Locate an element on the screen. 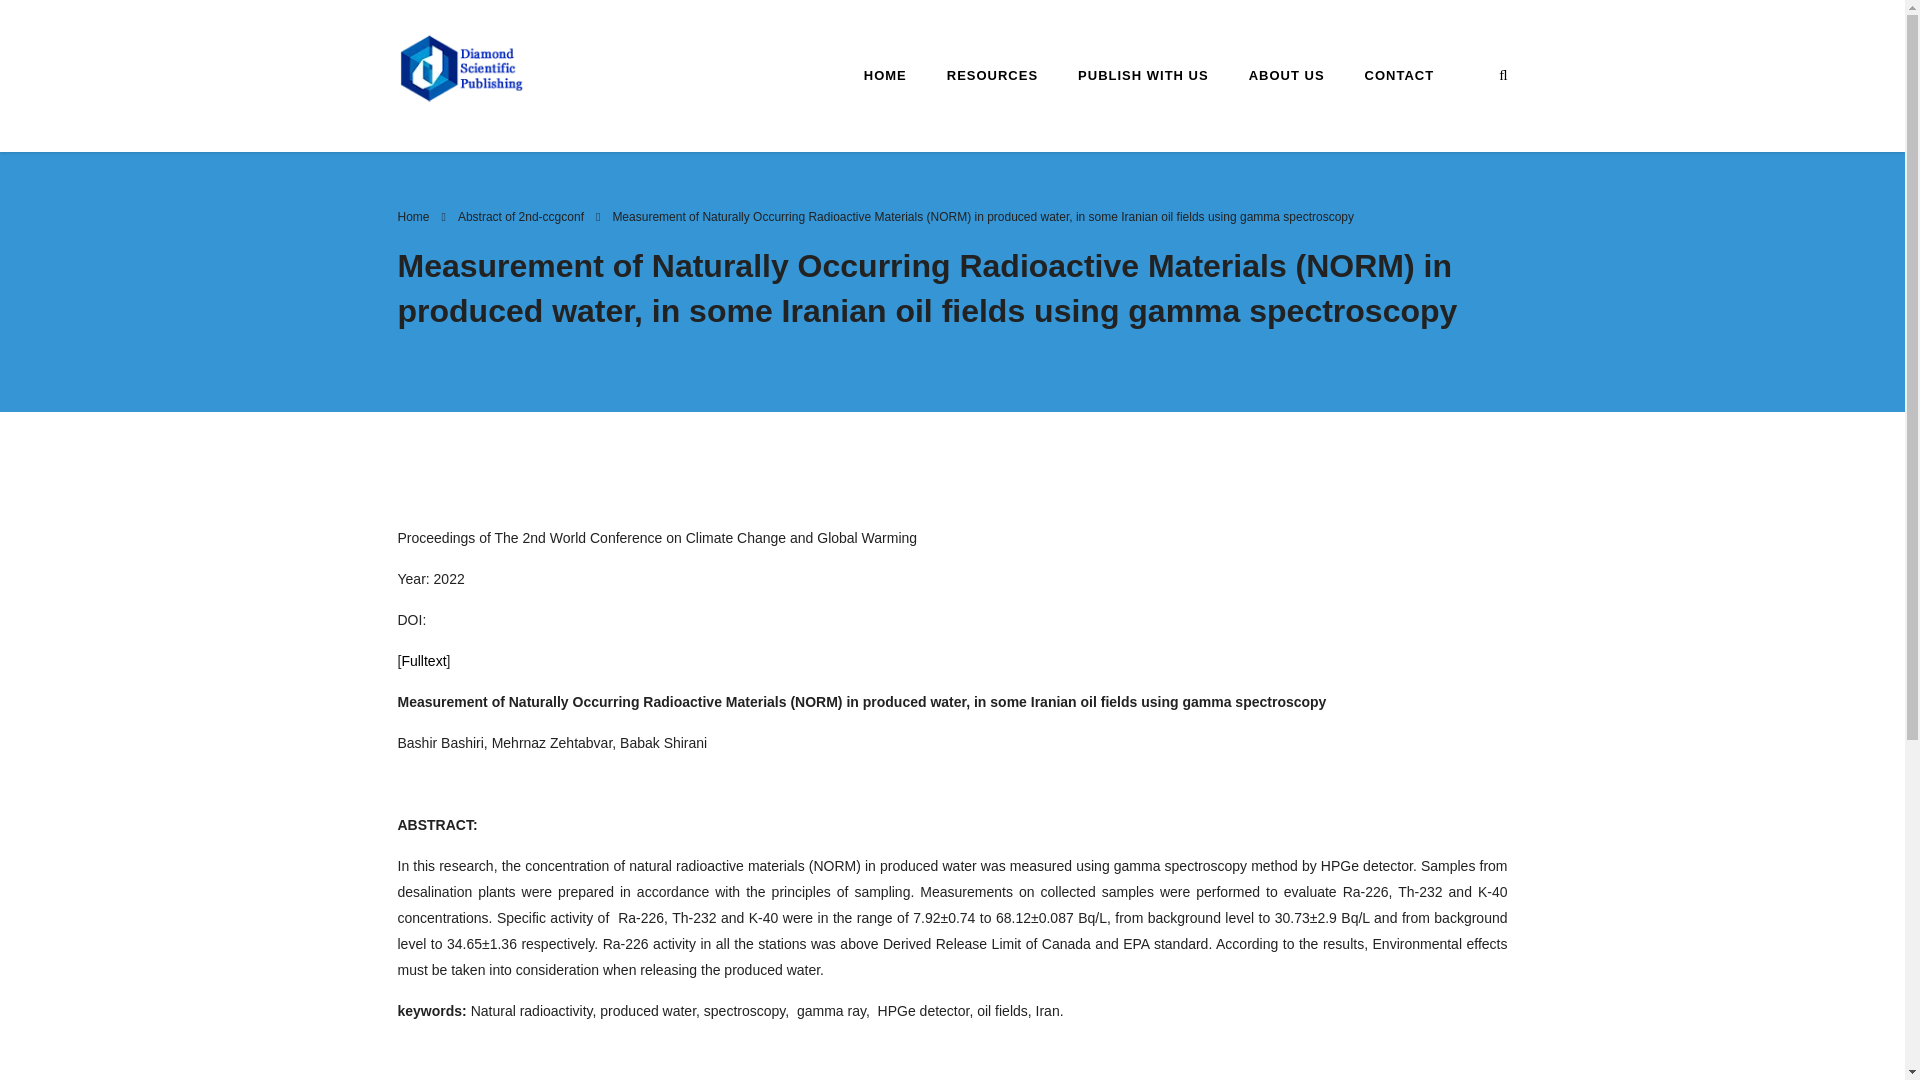  Go to the Abstract of 2nd-ccgconf category archives. is located at coordinates (520, 216).